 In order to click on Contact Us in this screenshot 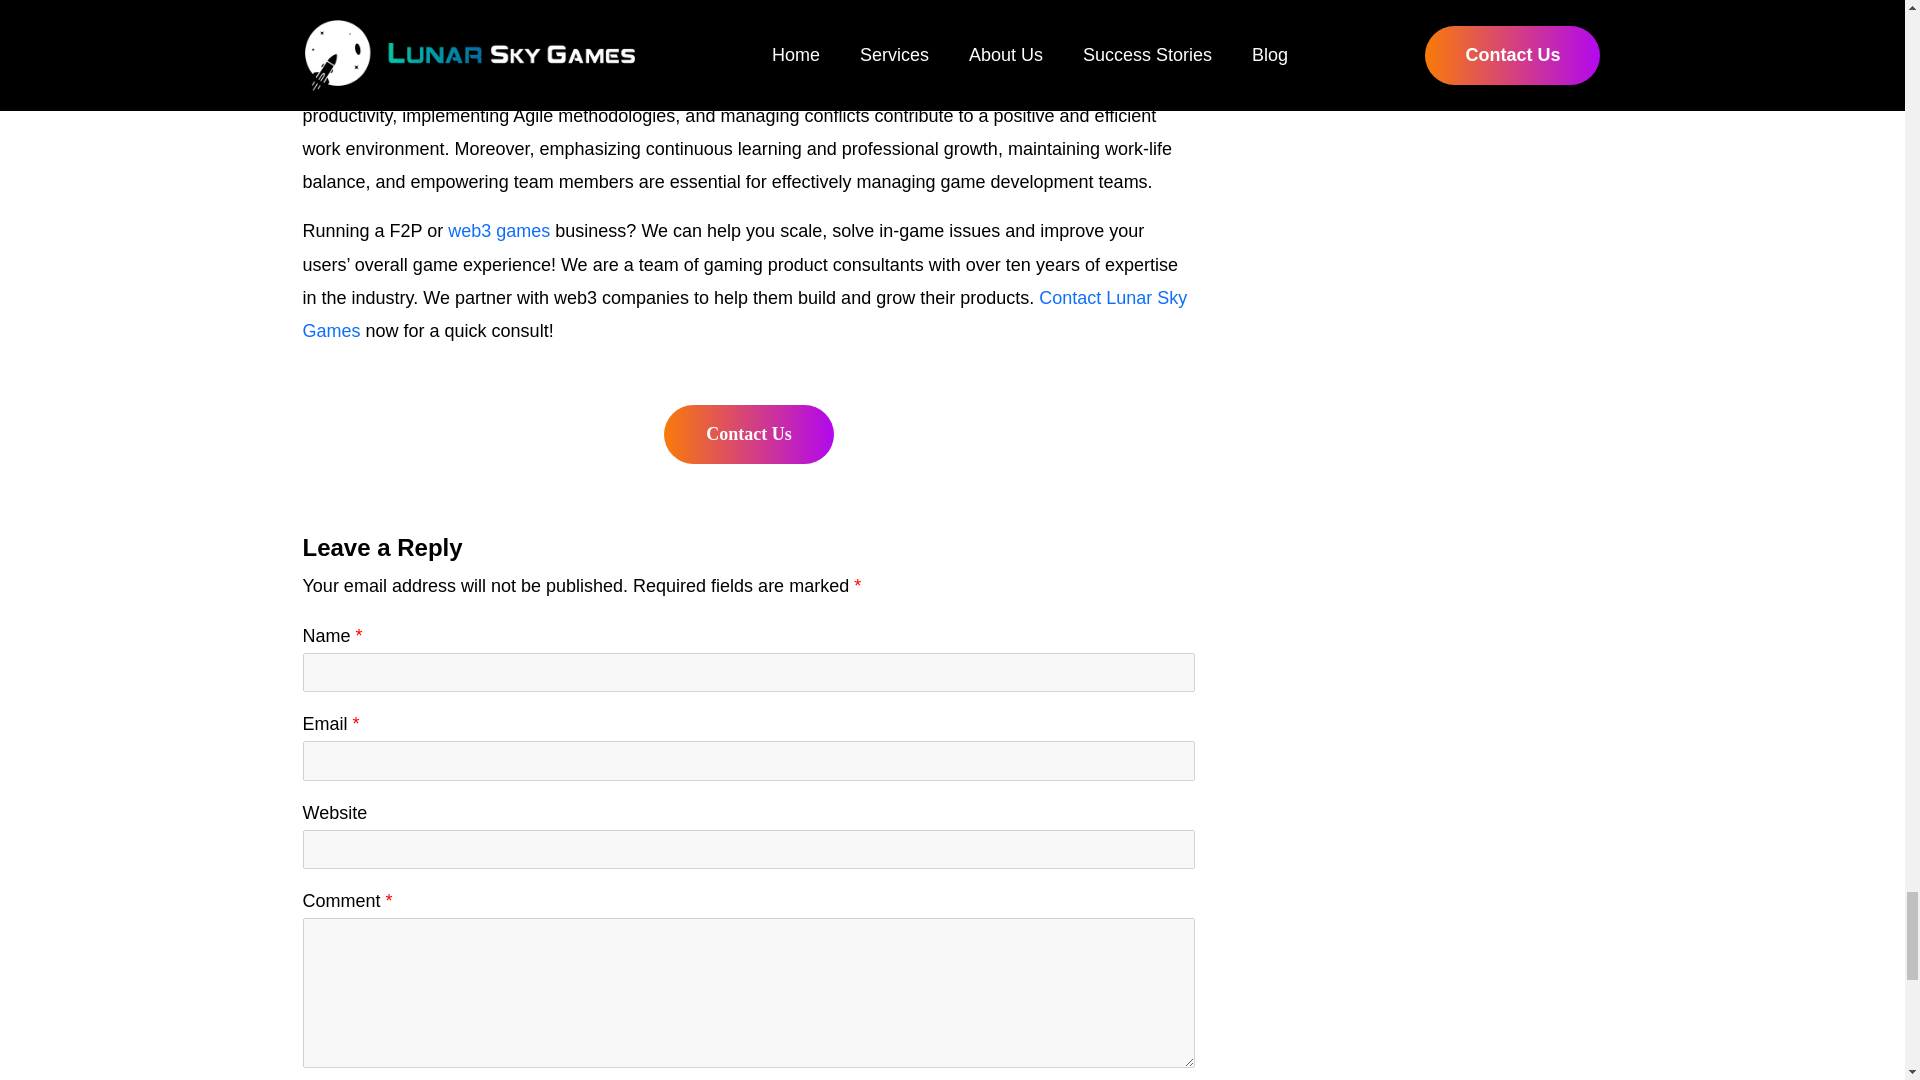, I will do `click(748, 434)`.